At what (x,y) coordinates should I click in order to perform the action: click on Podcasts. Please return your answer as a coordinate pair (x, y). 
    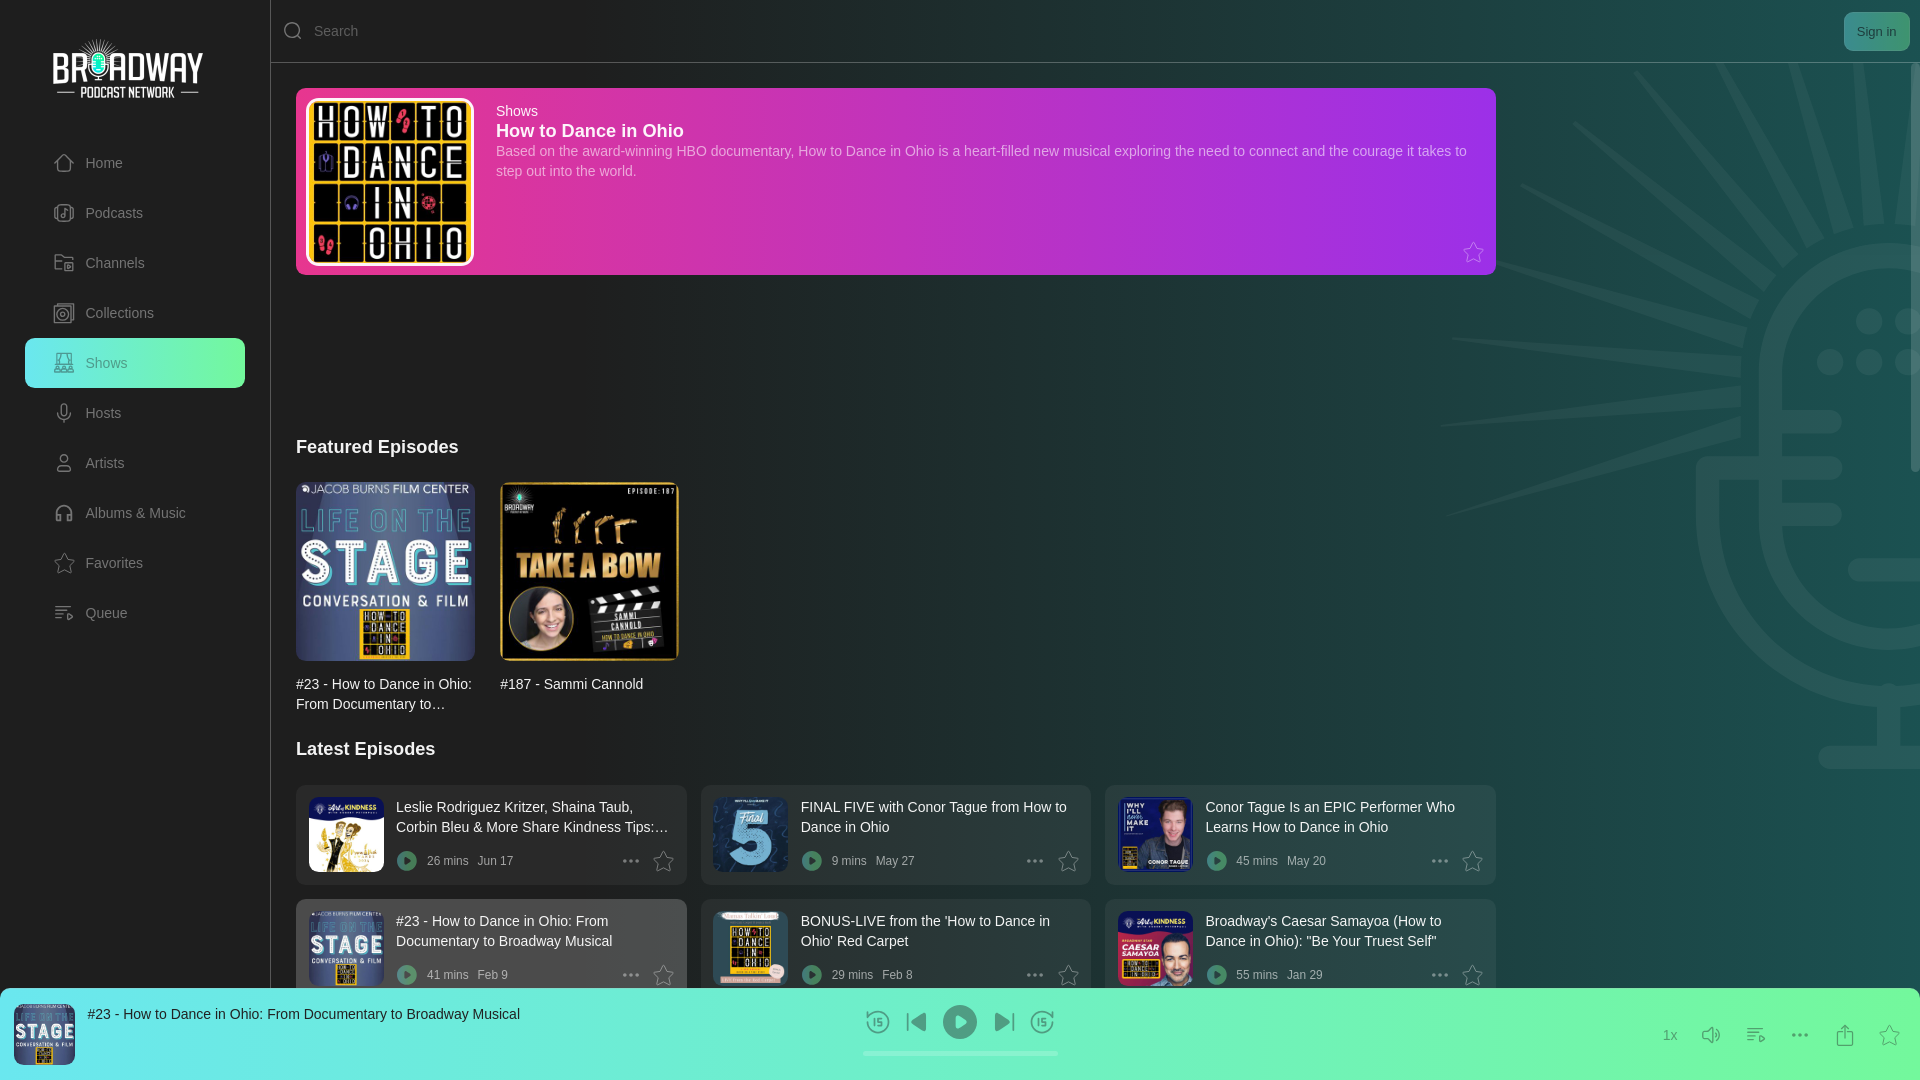
    Looking at the image, I should click on (98, 212).